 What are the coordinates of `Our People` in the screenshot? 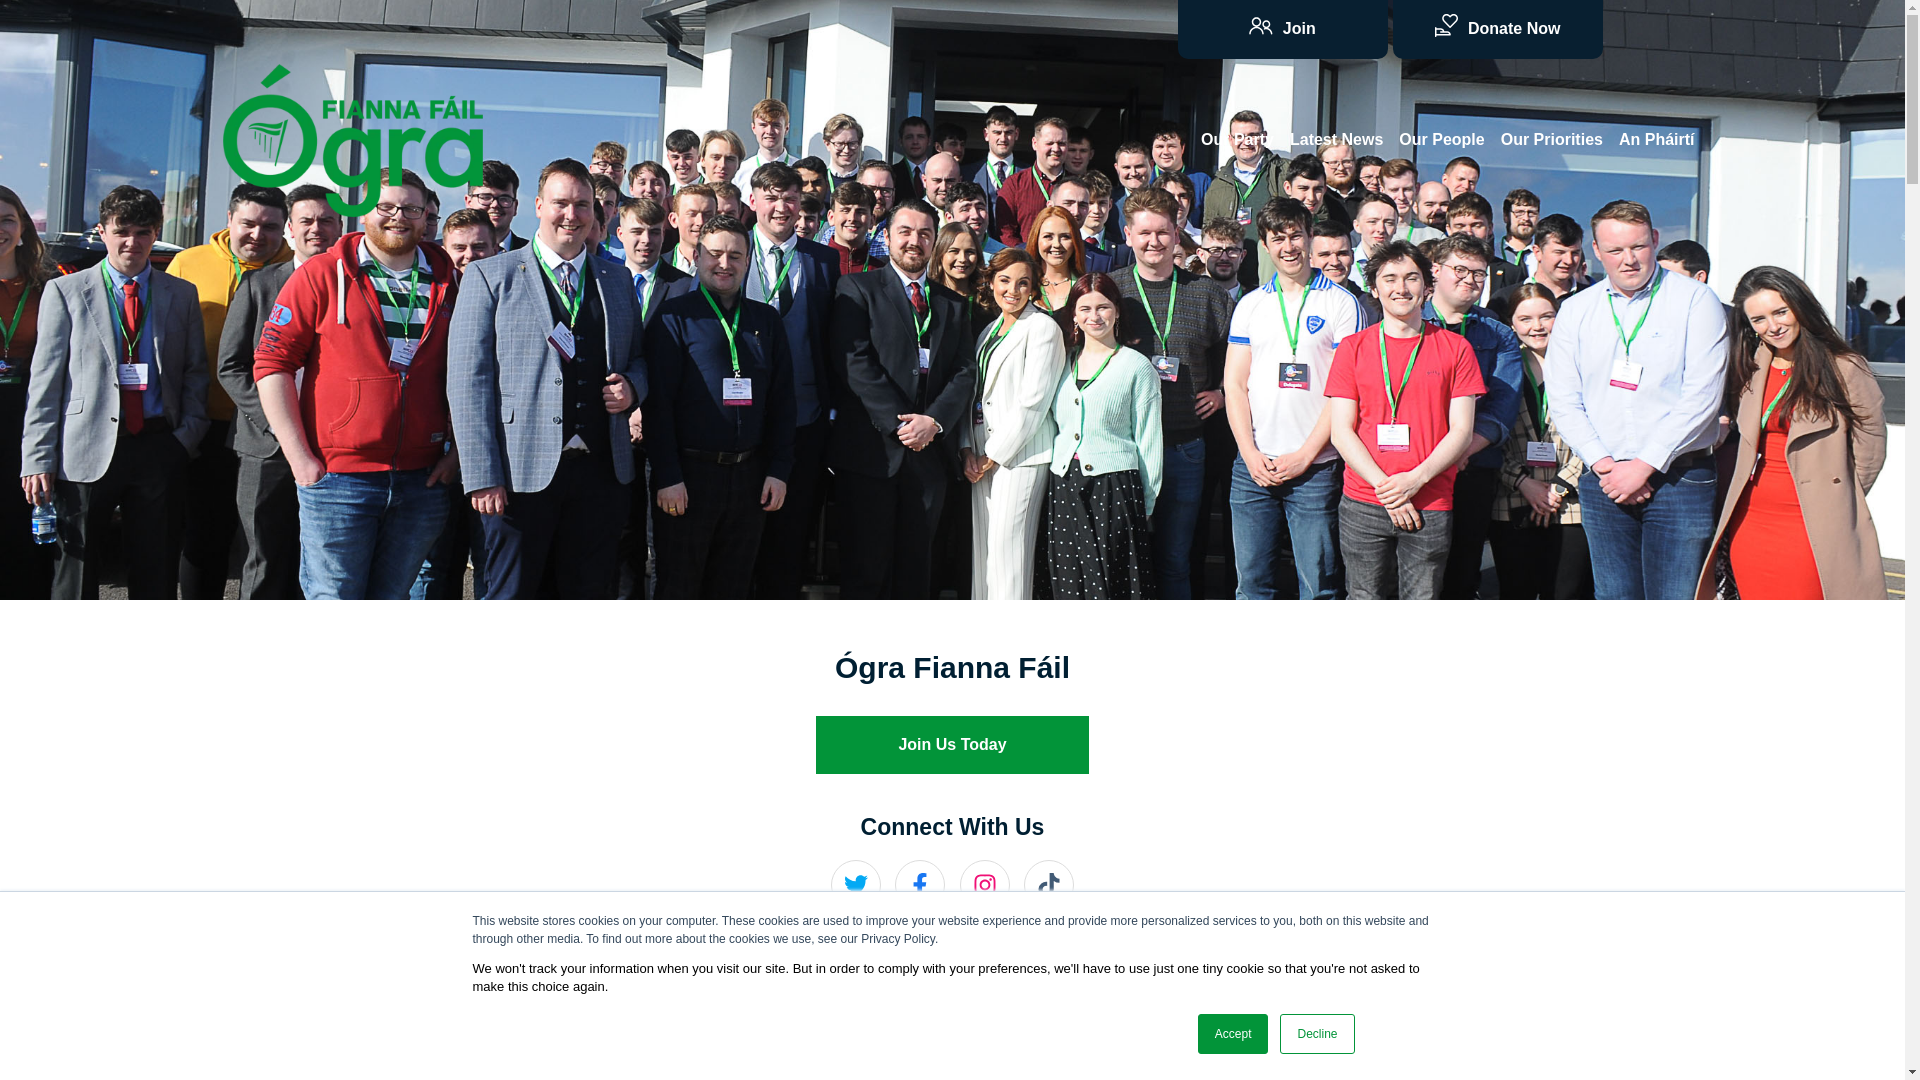 It's located at (1440, 139).